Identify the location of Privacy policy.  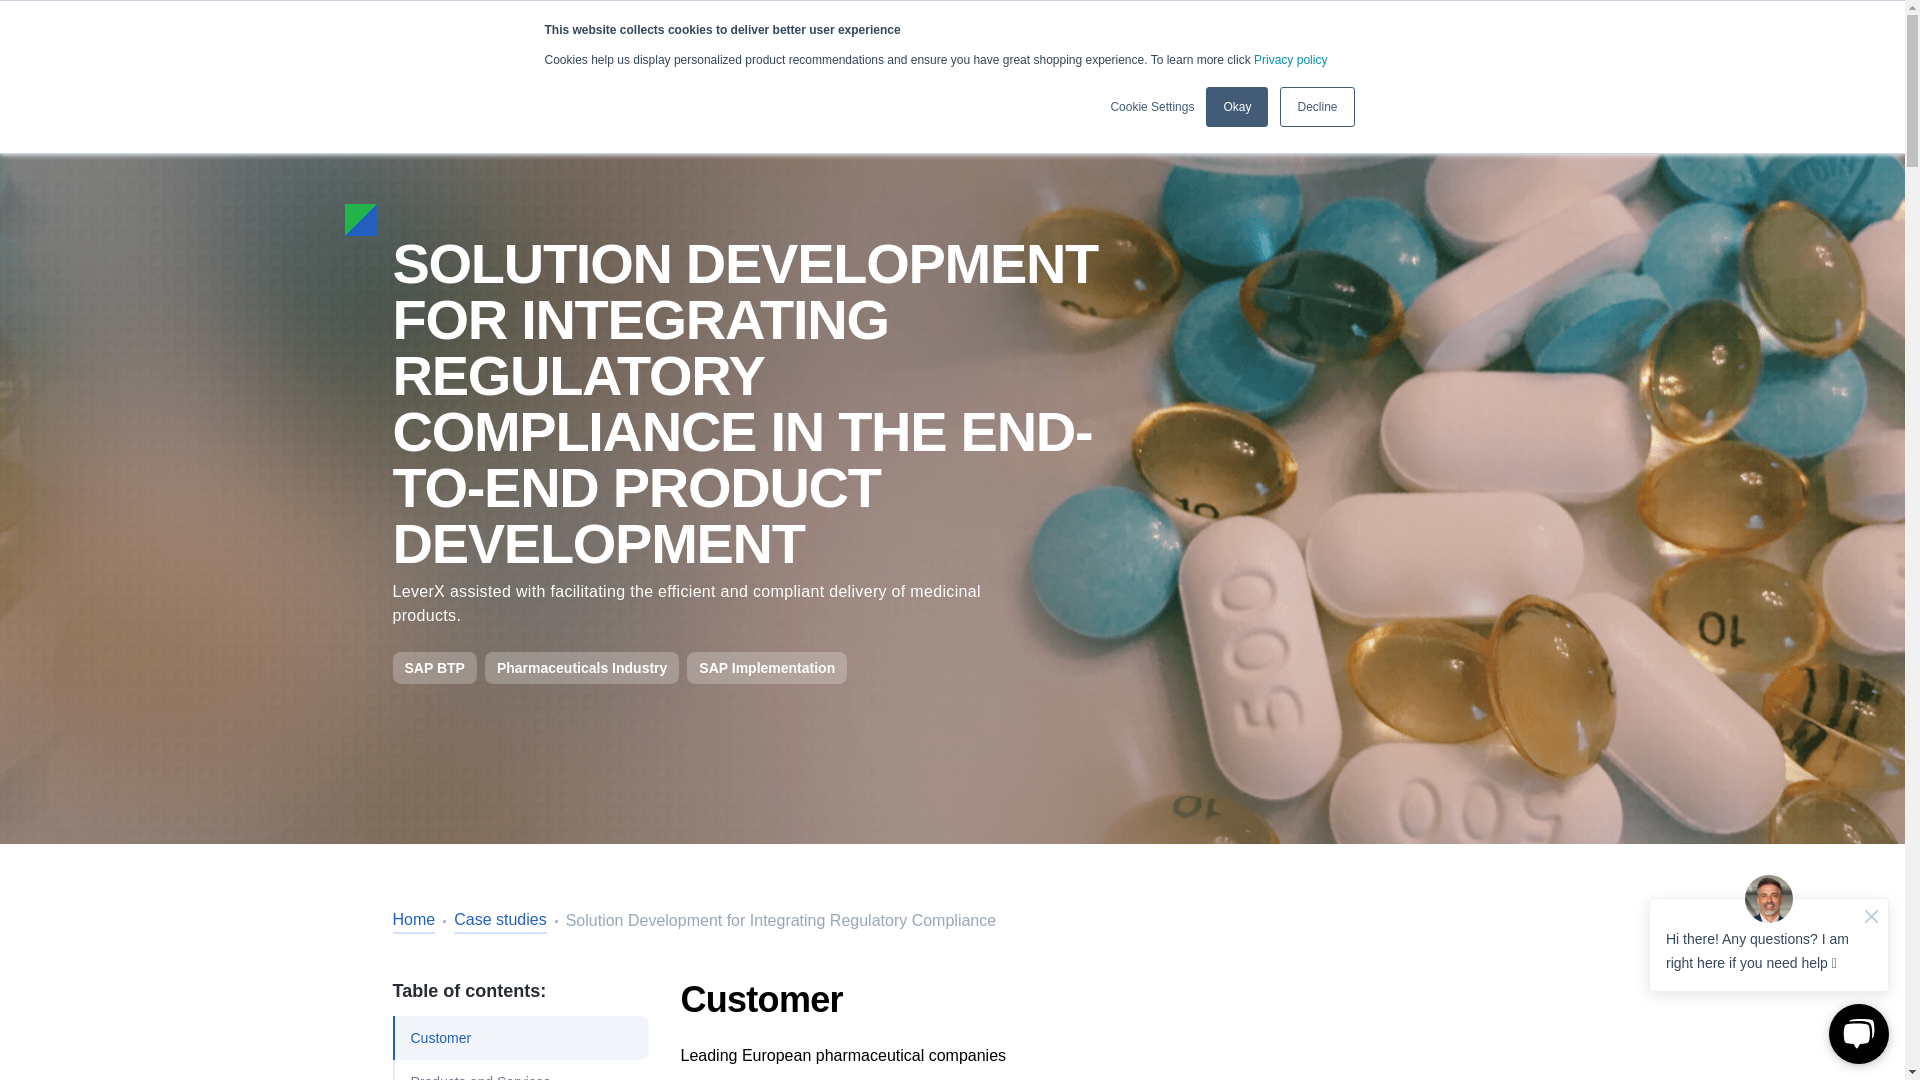
(1290, 59).